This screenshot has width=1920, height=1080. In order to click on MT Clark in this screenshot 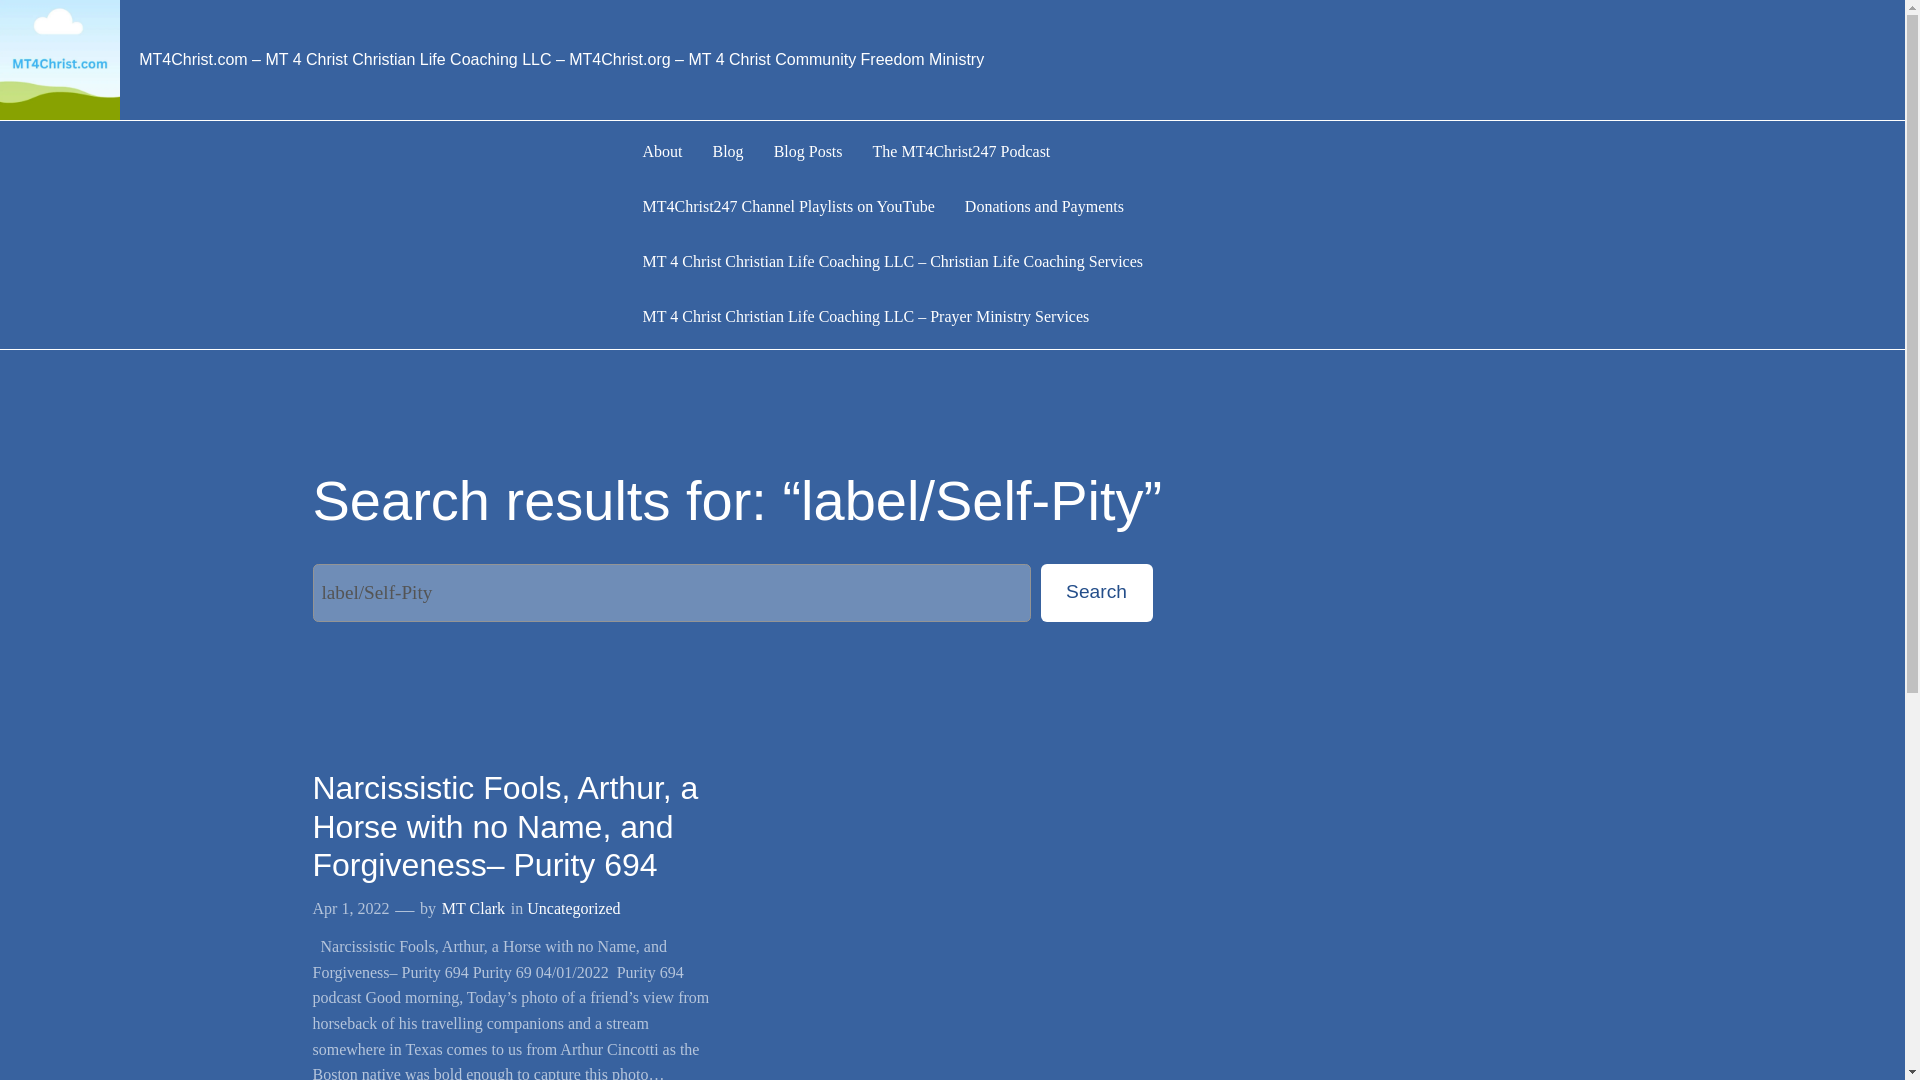, I will do `click(472, 908)`.